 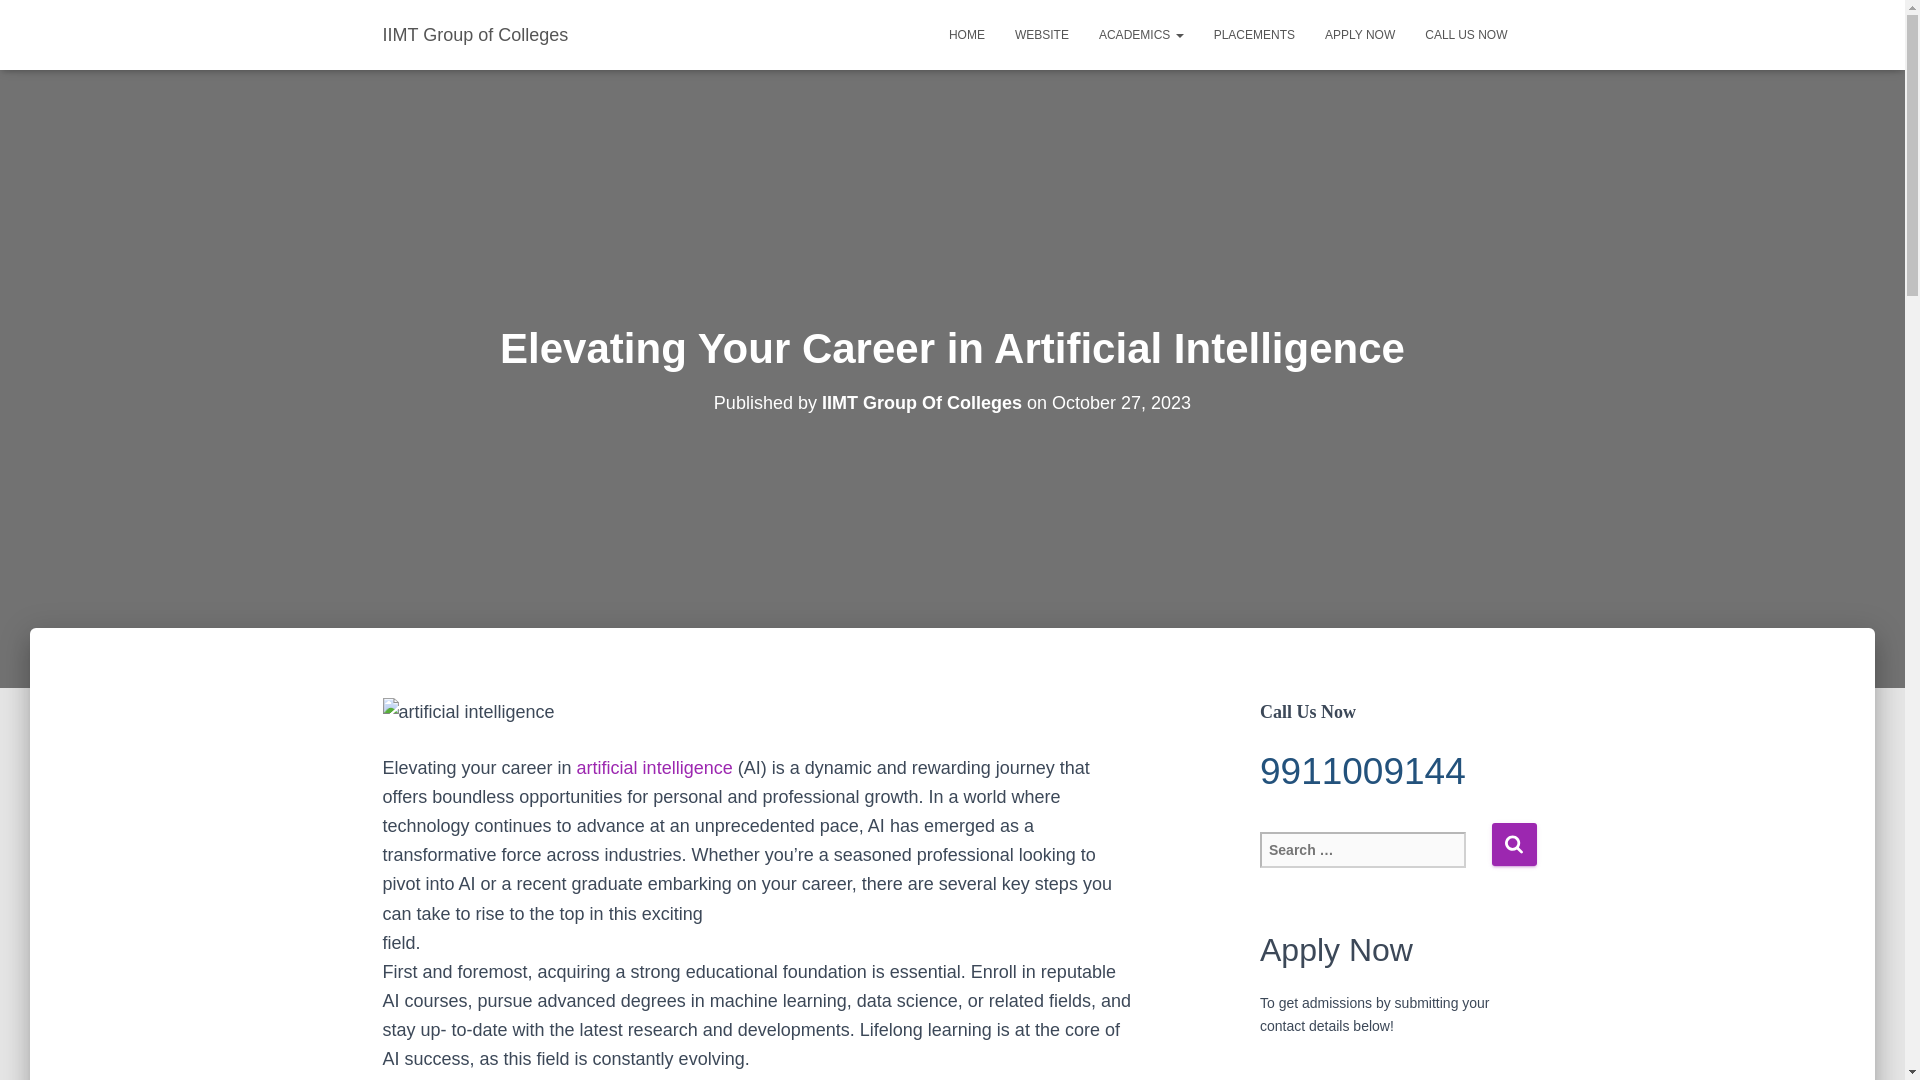 What do you see at coordinates (1514, 844) in the screenshot?
I see `Search` at bounding box center [1514, 844].